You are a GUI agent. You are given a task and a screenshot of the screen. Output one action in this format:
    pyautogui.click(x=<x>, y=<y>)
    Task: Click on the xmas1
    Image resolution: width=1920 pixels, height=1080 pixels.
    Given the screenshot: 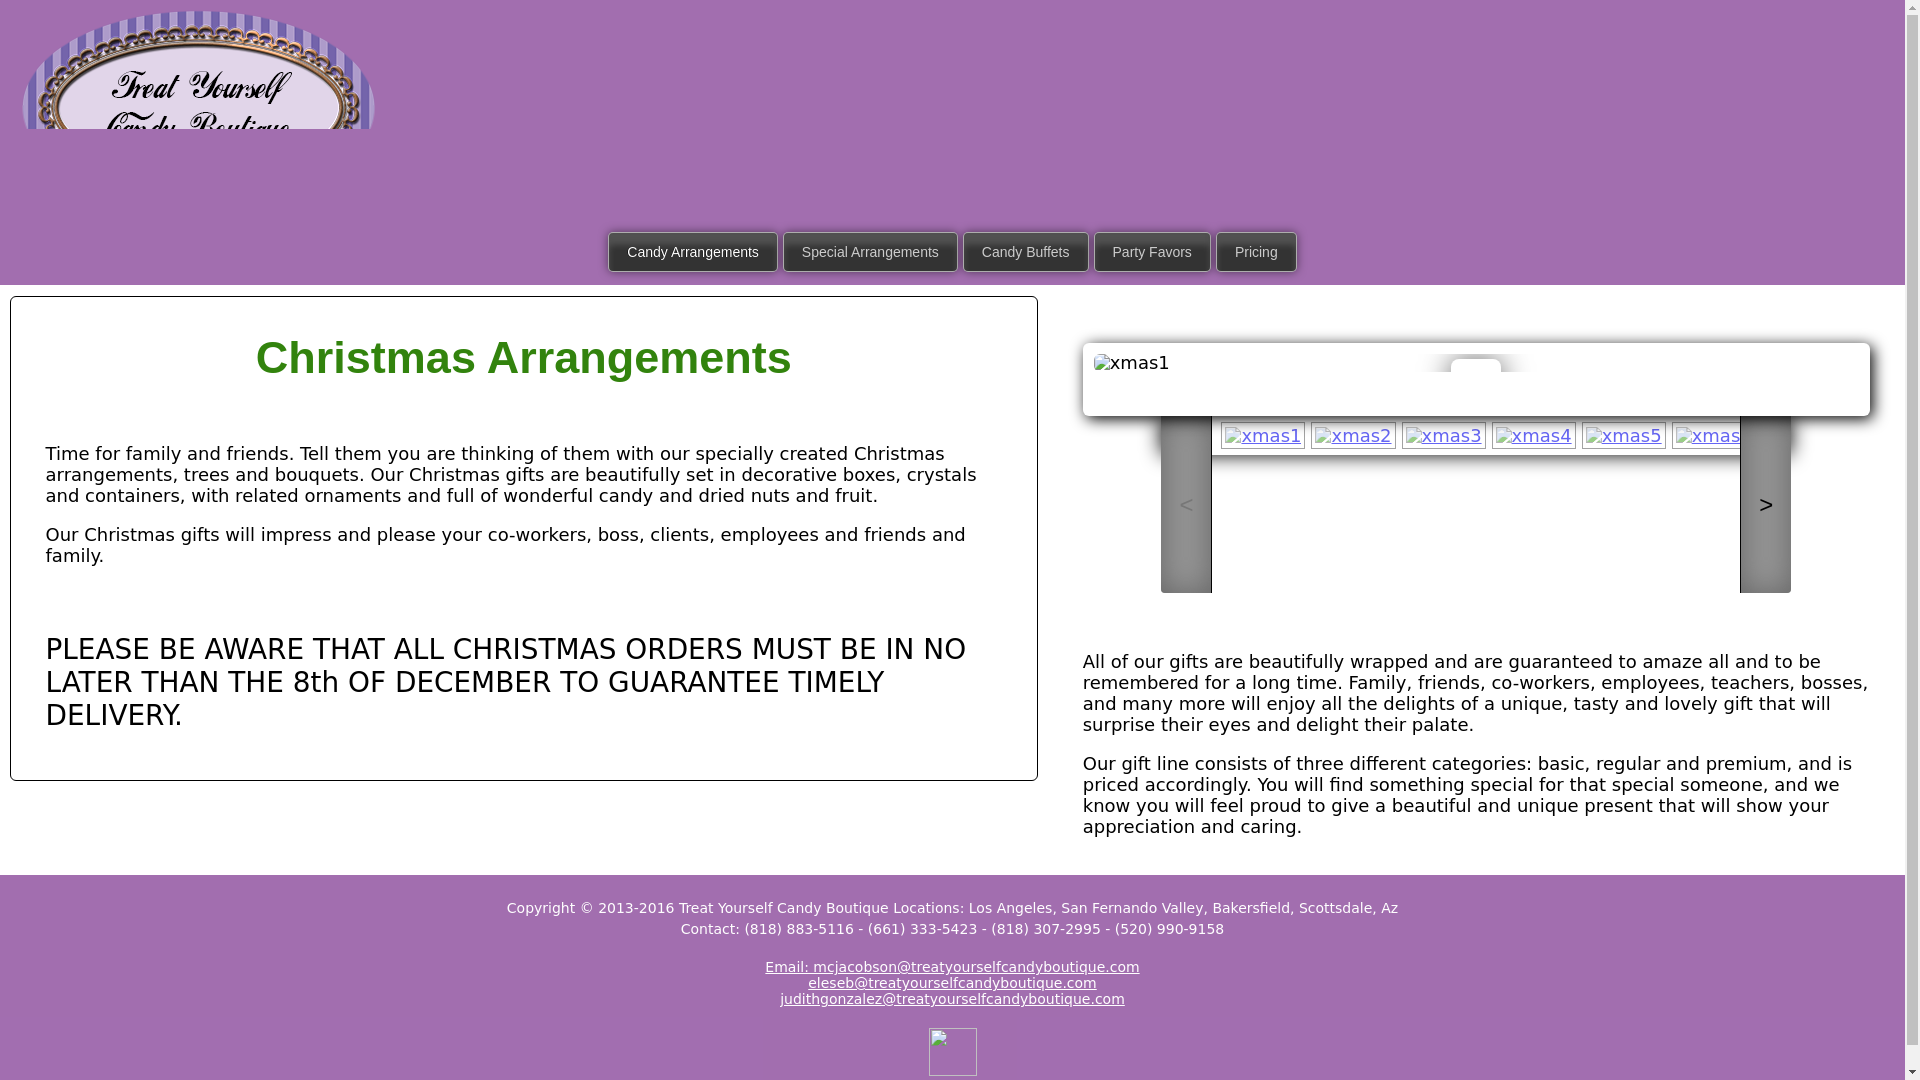 What is the action you would take?
    pyautogui.click(x=1263, y=436)
    